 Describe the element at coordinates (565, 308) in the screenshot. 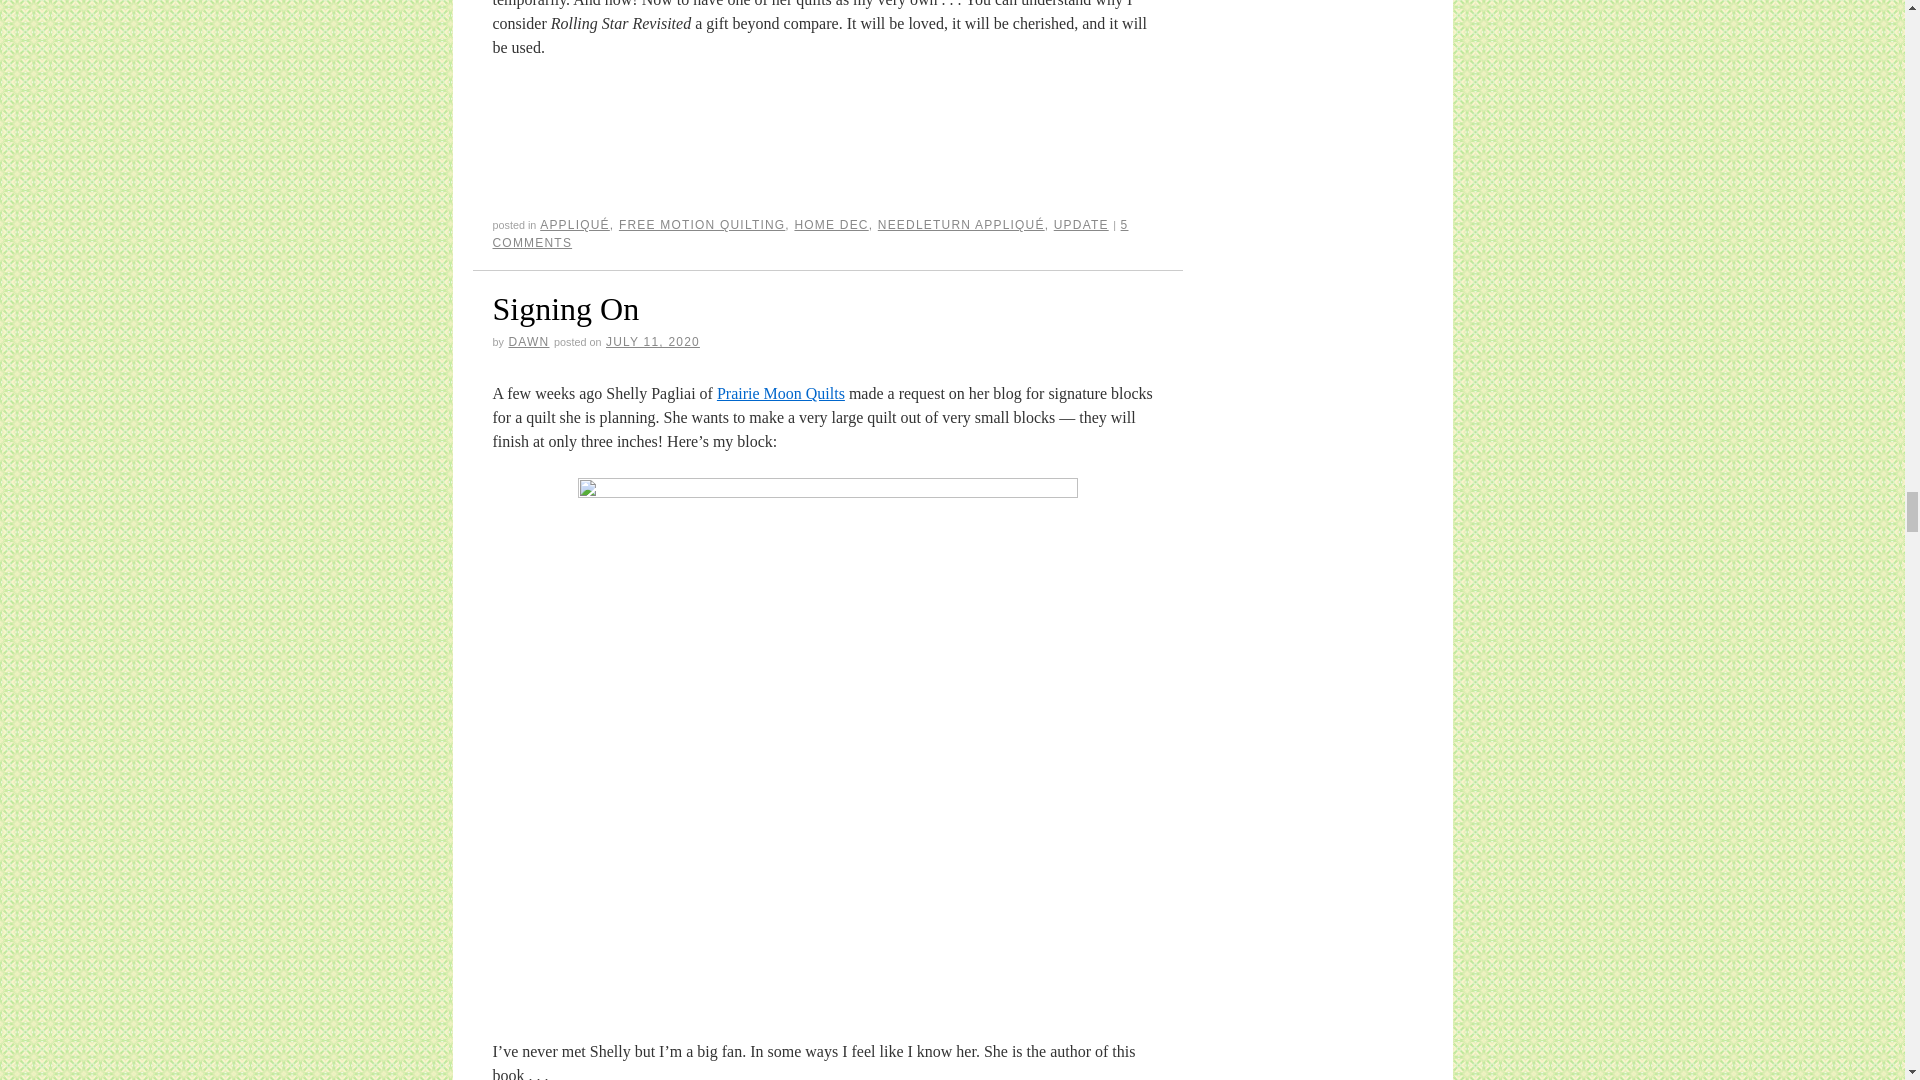

I see `Permalink to Signing On` at that location.